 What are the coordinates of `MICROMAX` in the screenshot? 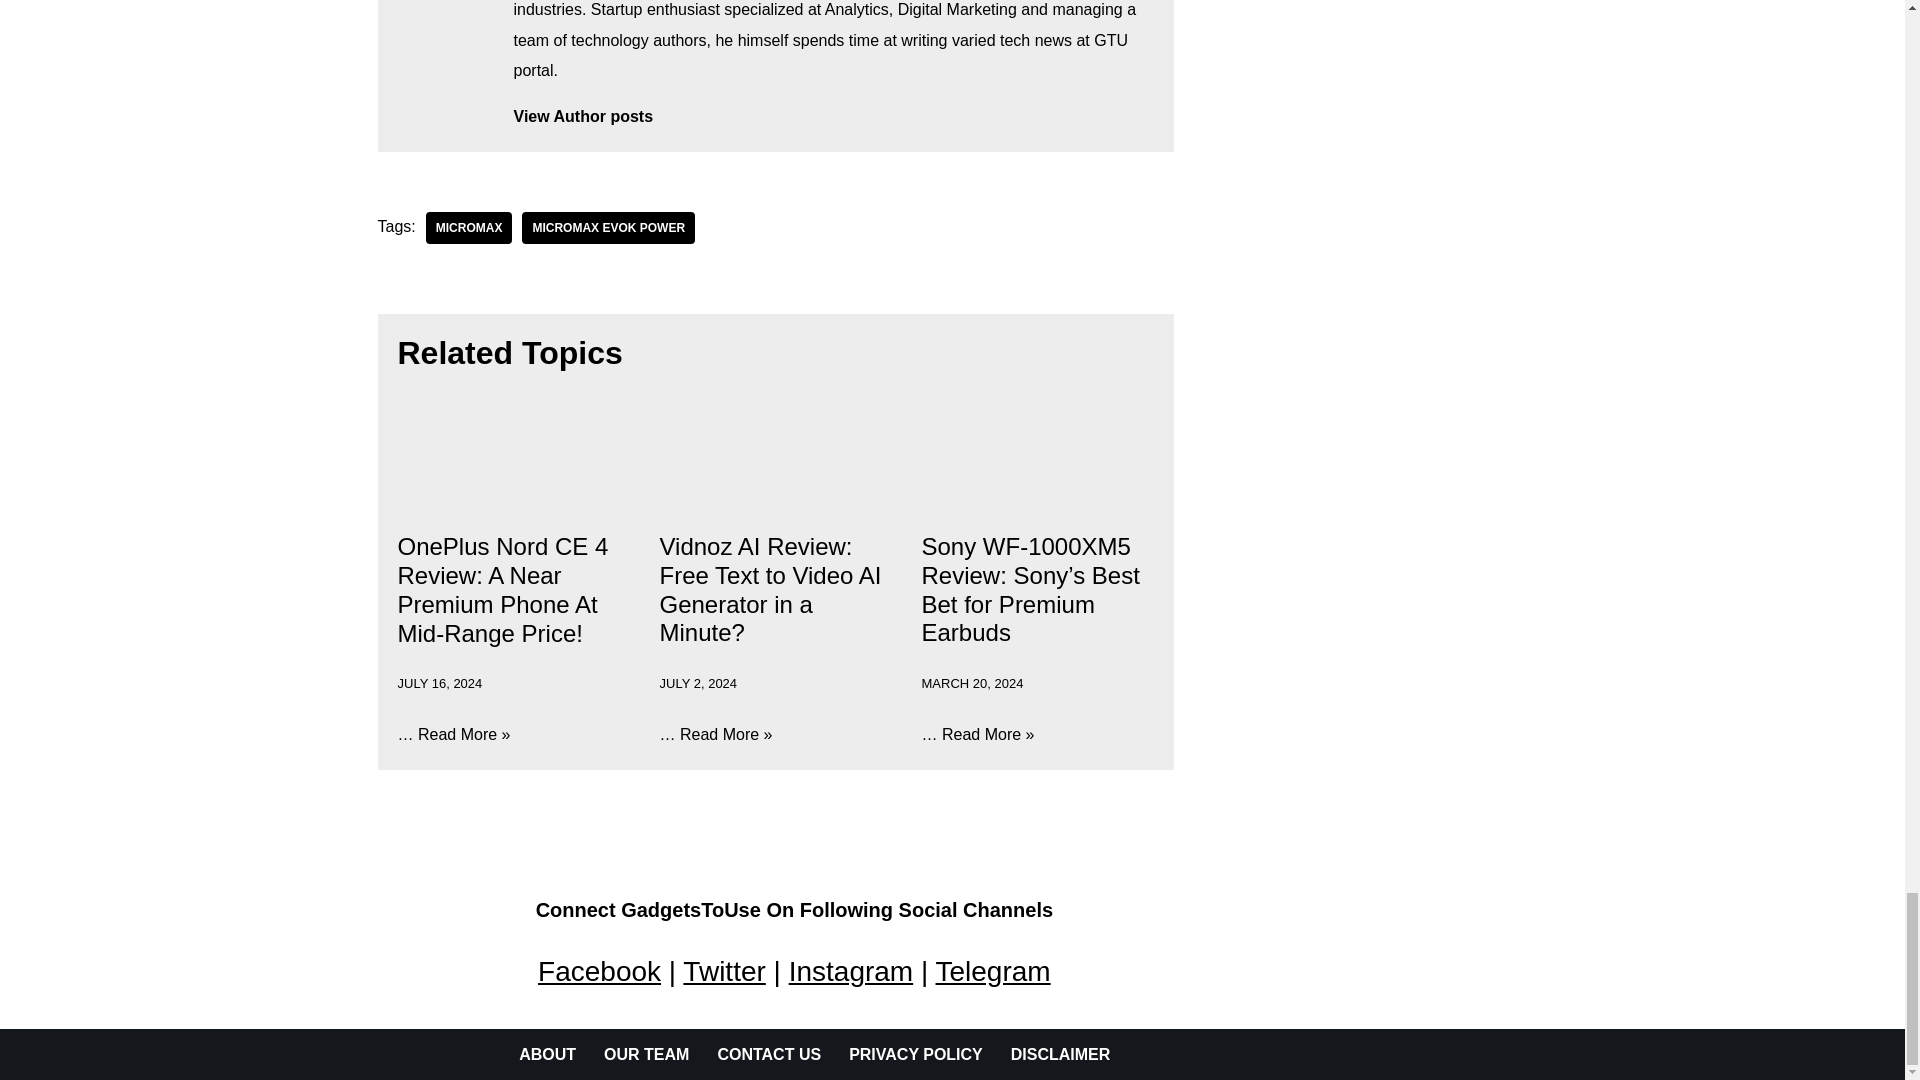 It's located at (469, 228).